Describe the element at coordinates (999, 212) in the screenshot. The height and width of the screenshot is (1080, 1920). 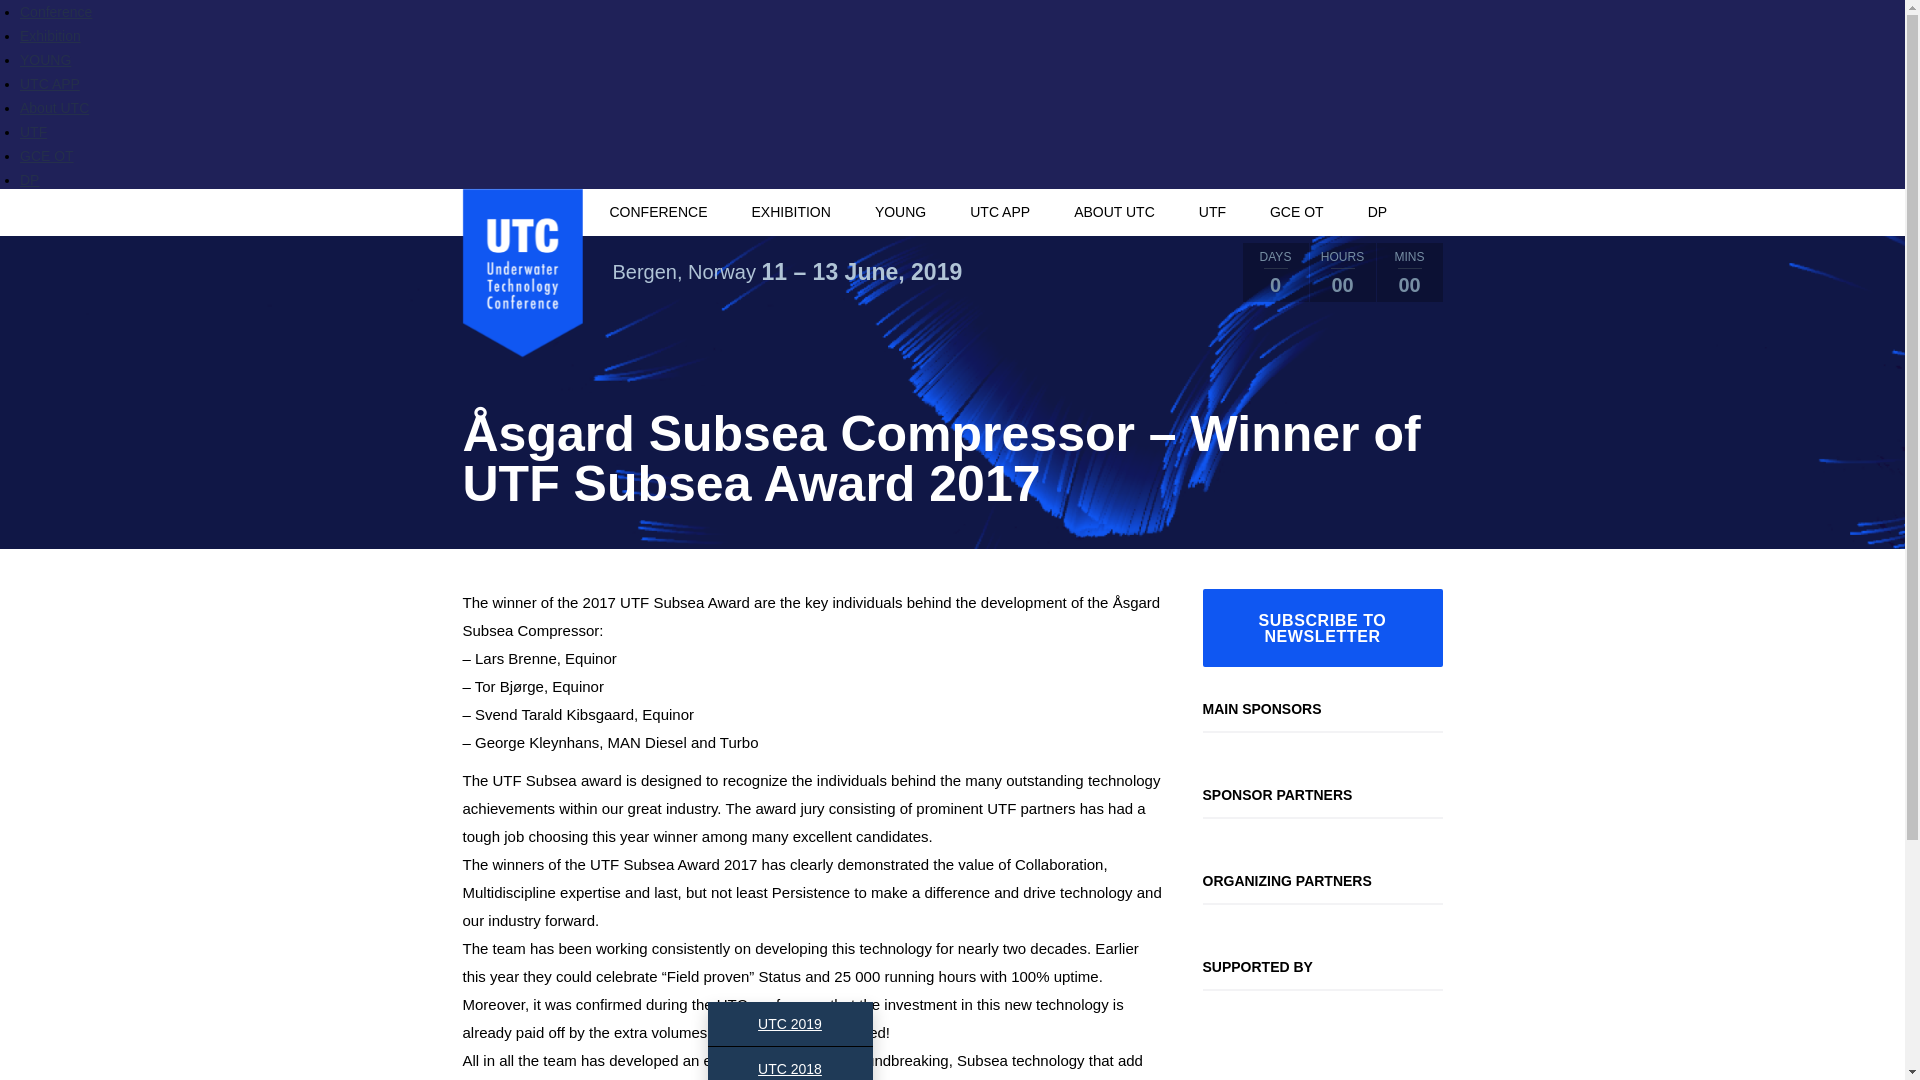
I see `UTC APP` at that location.